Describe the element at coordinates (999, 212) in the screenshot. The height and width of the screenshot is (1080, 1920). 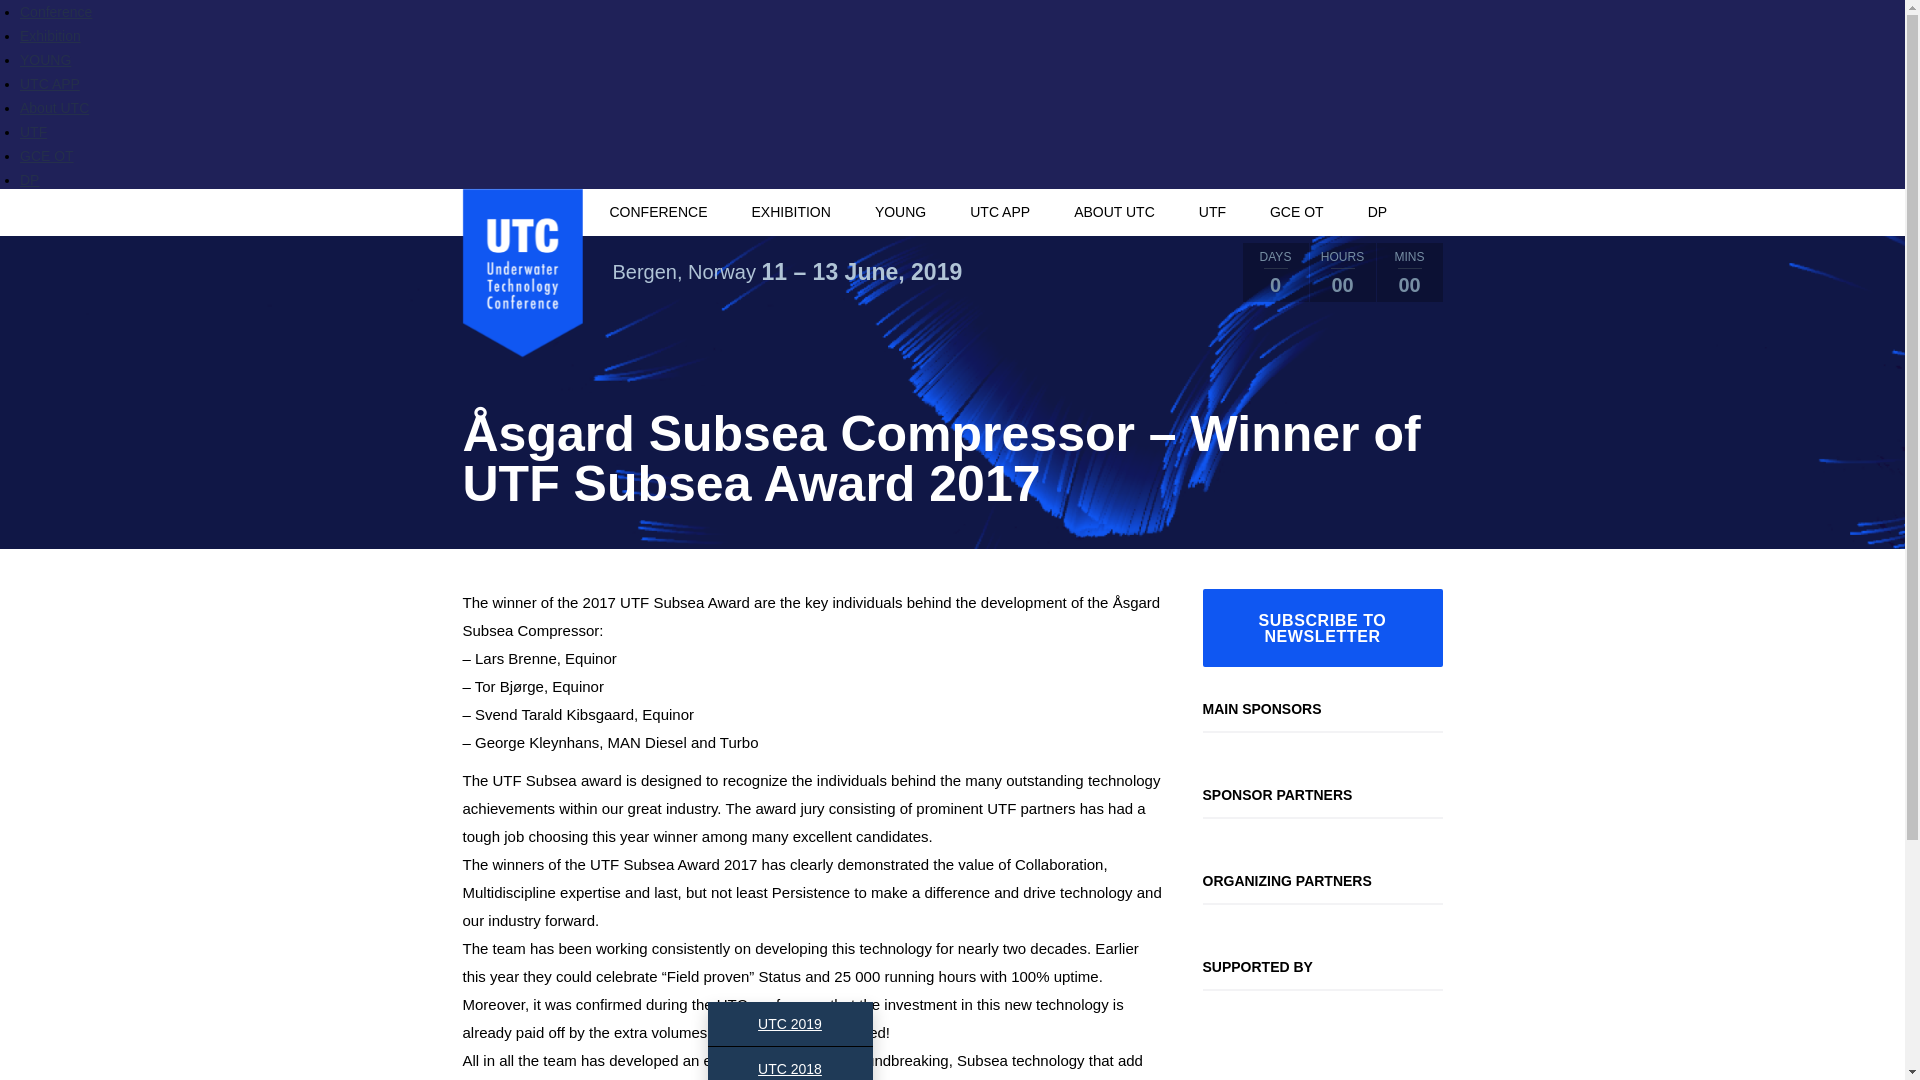
I see `UTC APP` at that location.